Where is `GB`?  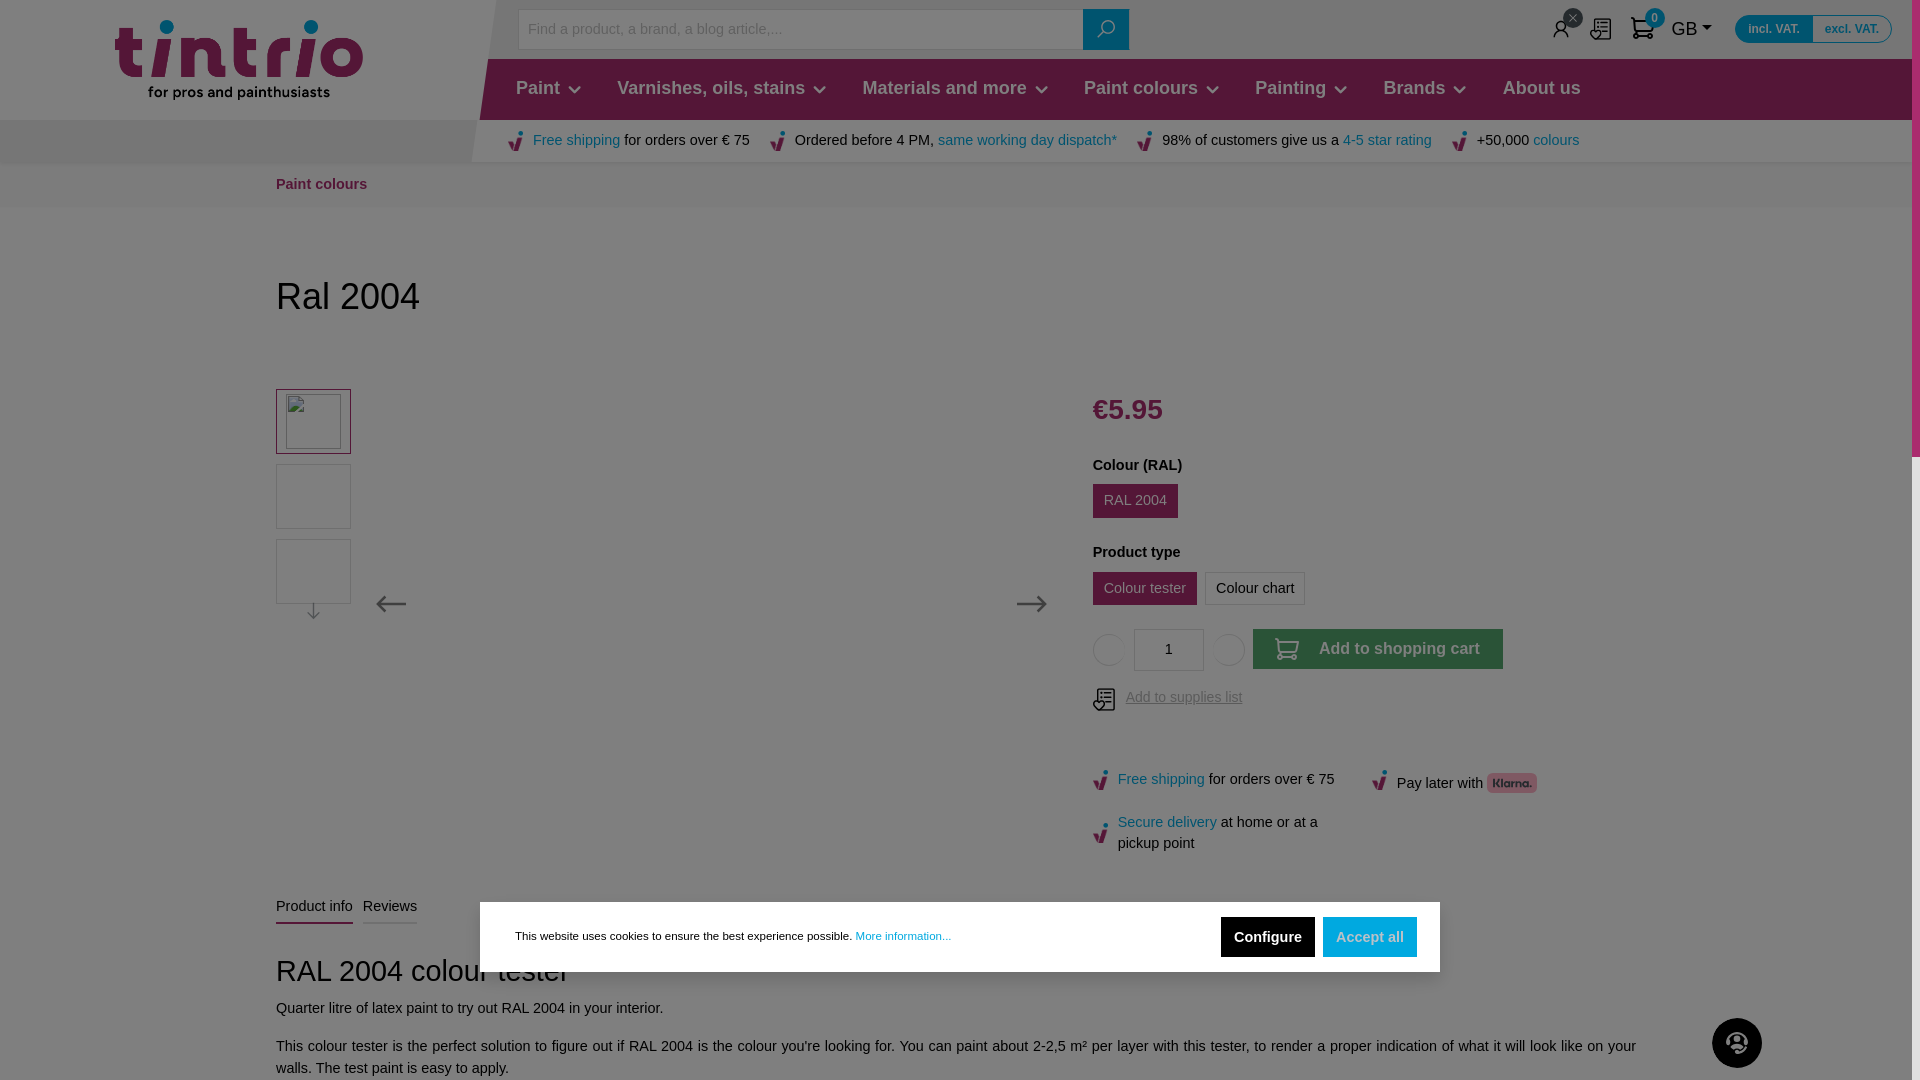
GB is located at coordinates (1692, 29).